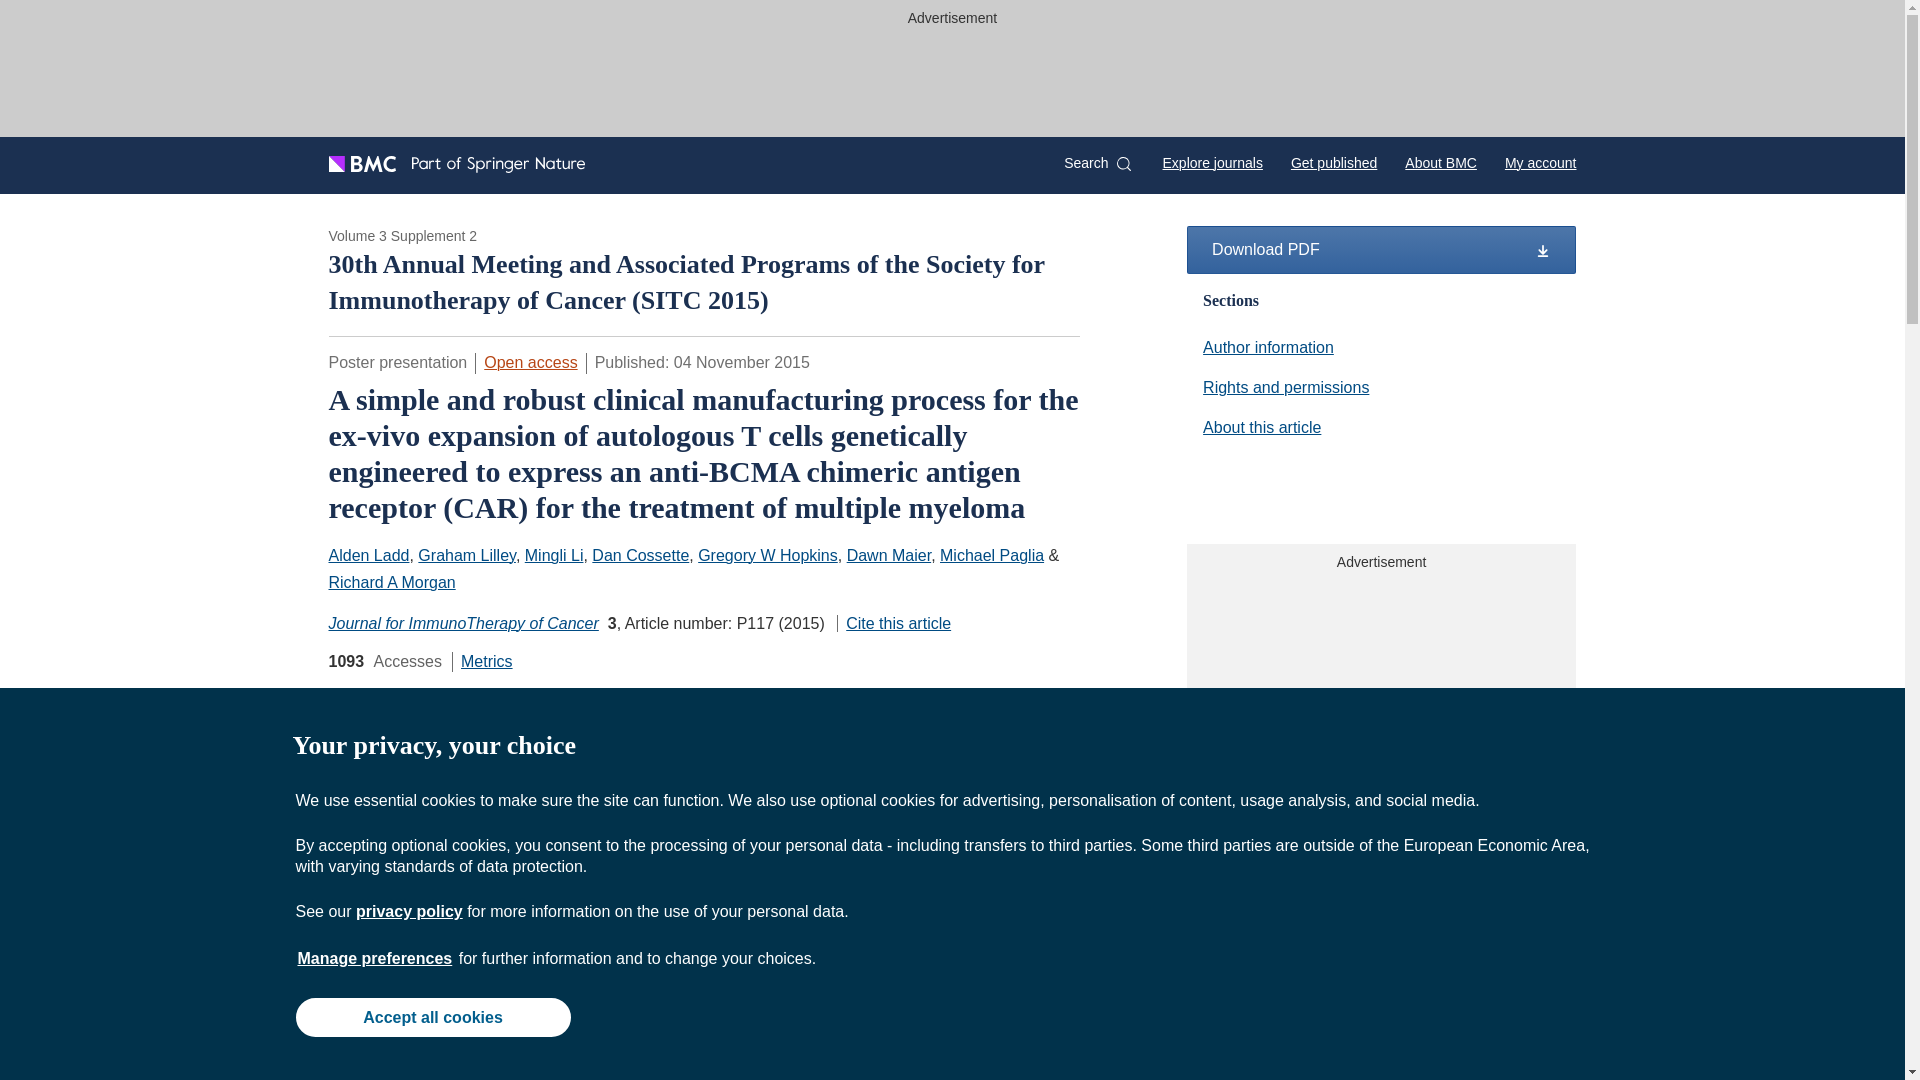  What do you see at coordinates (392, 582) in the screenshot?
I see `Richard A Morgan` at bounding box center [392, 582].